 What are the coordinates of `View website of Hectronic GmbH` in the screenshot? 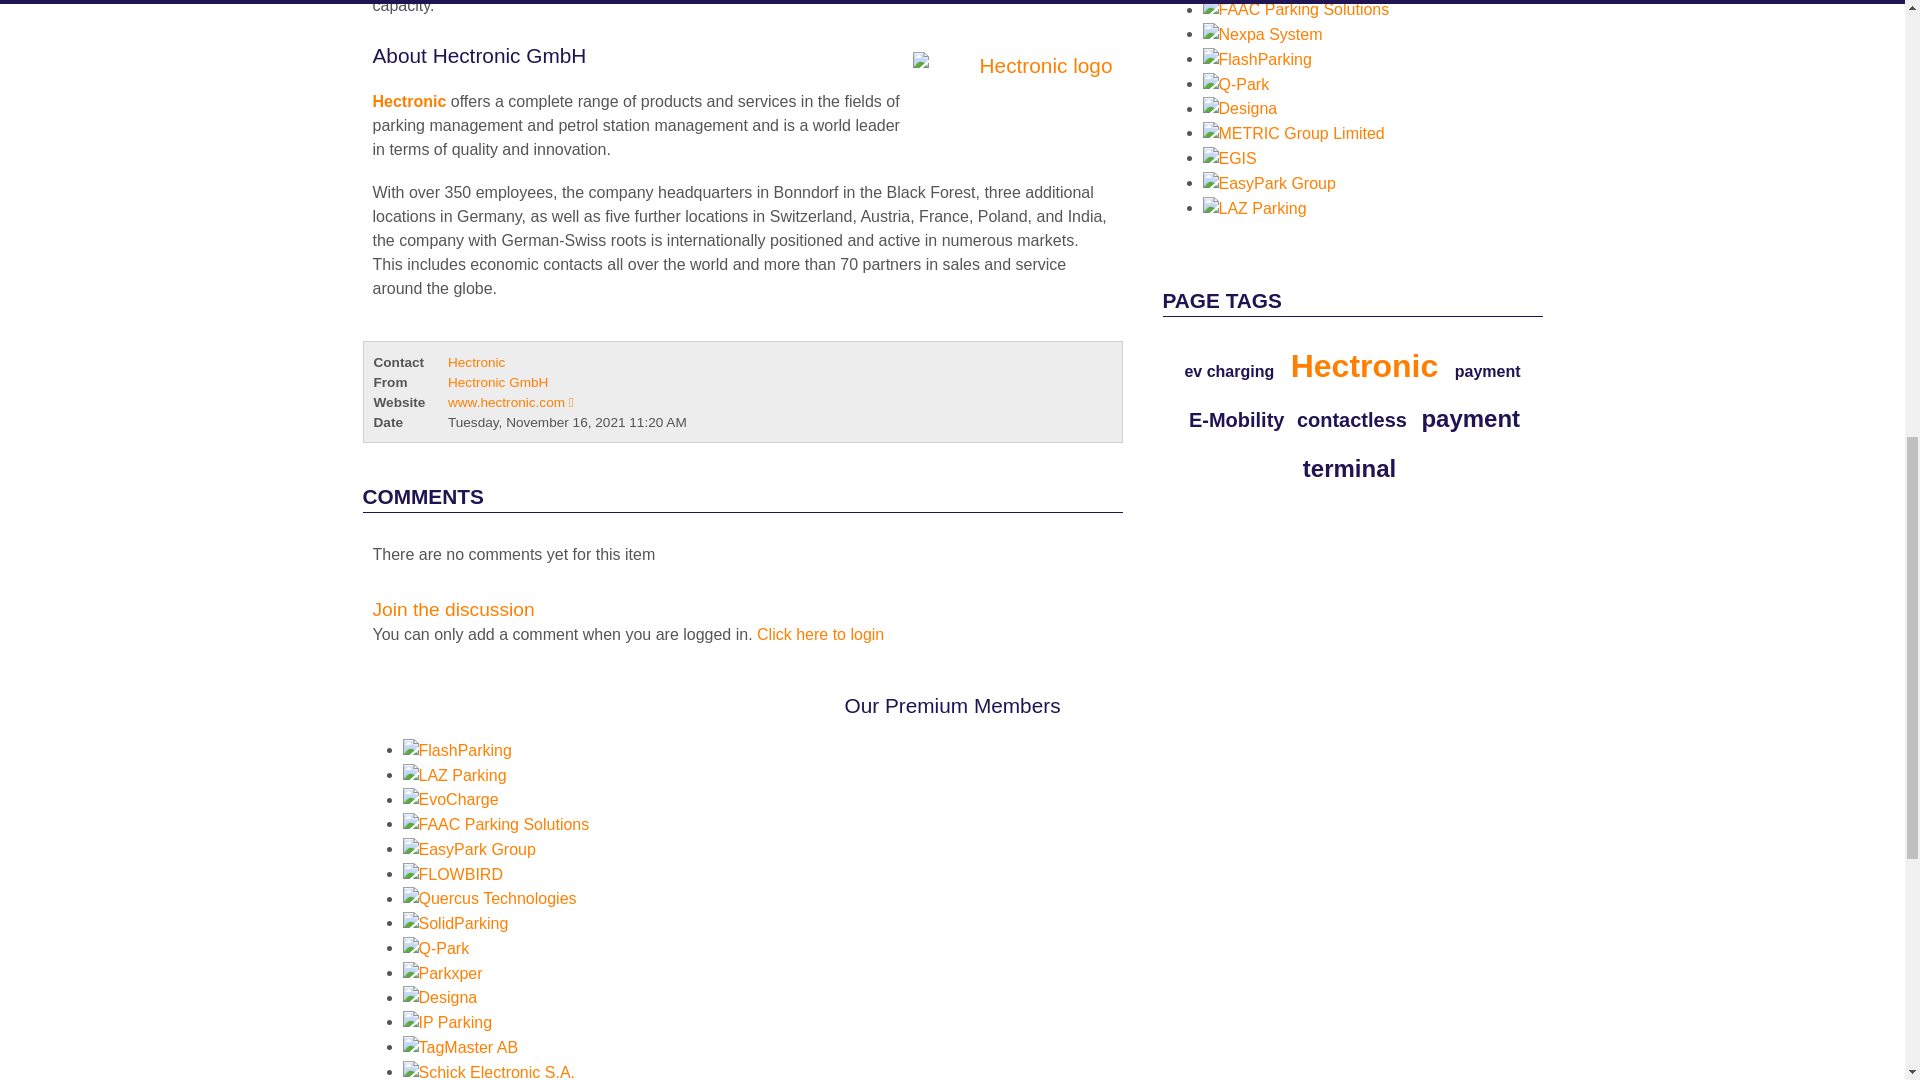 It's located at (510, 402).